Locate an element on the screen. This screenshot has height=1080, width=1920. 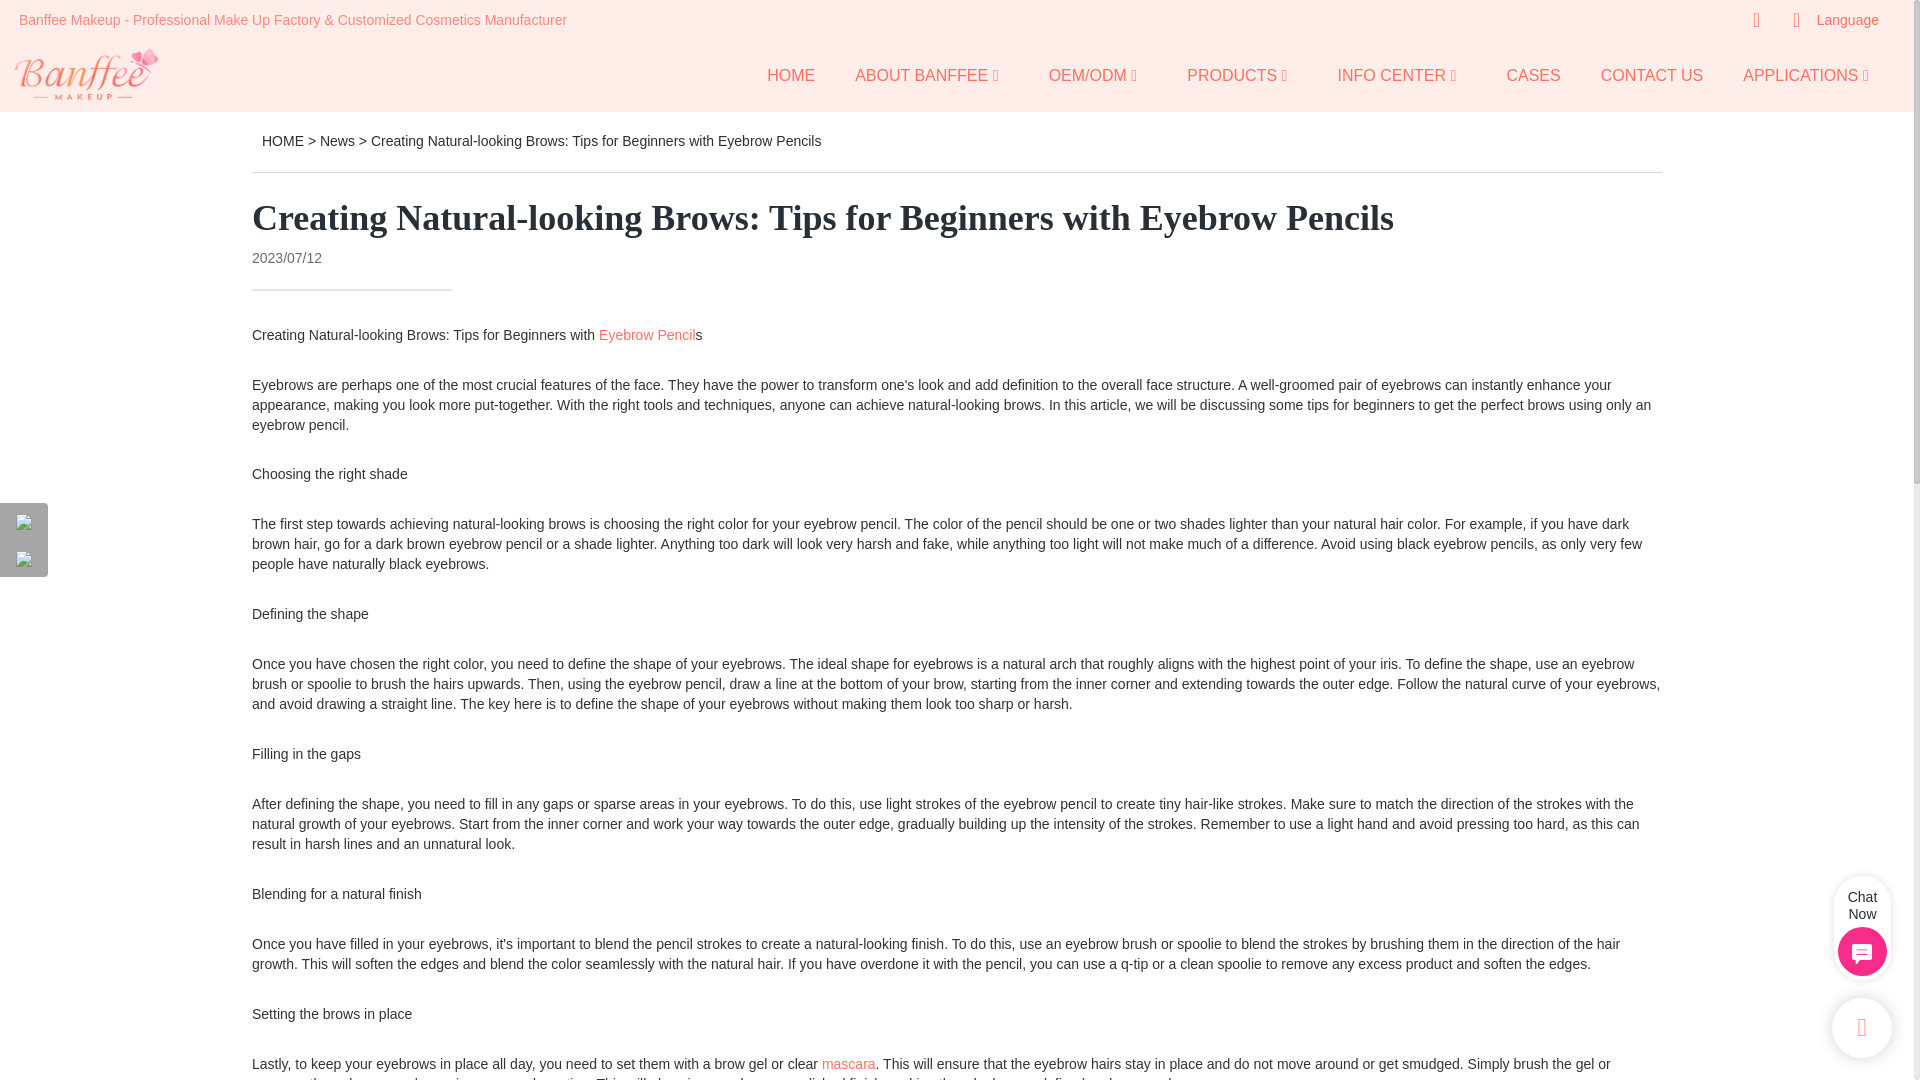
mascara is located at coordinates (848, 1064).